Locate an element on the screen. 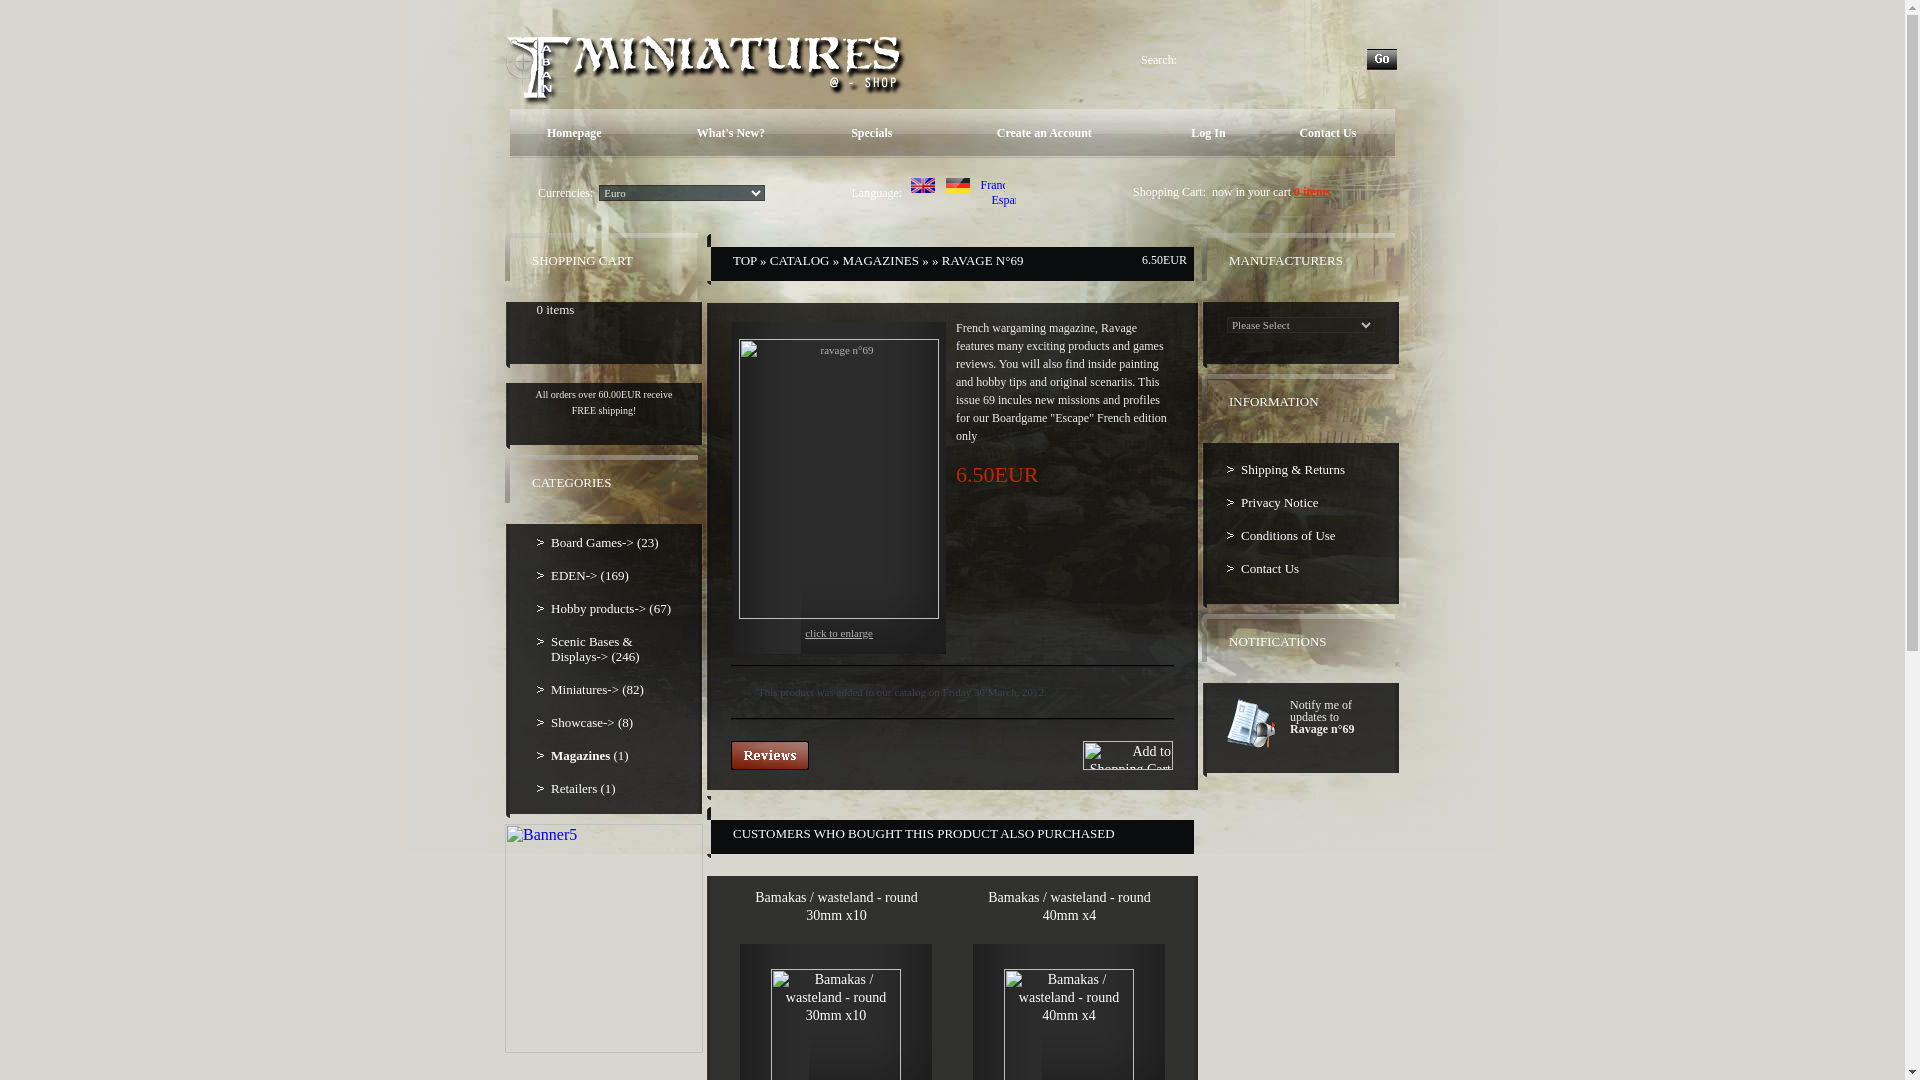 The height and width of the screenshot is (1080, 1920).  Reviews  is located at coordinates (770, 755).